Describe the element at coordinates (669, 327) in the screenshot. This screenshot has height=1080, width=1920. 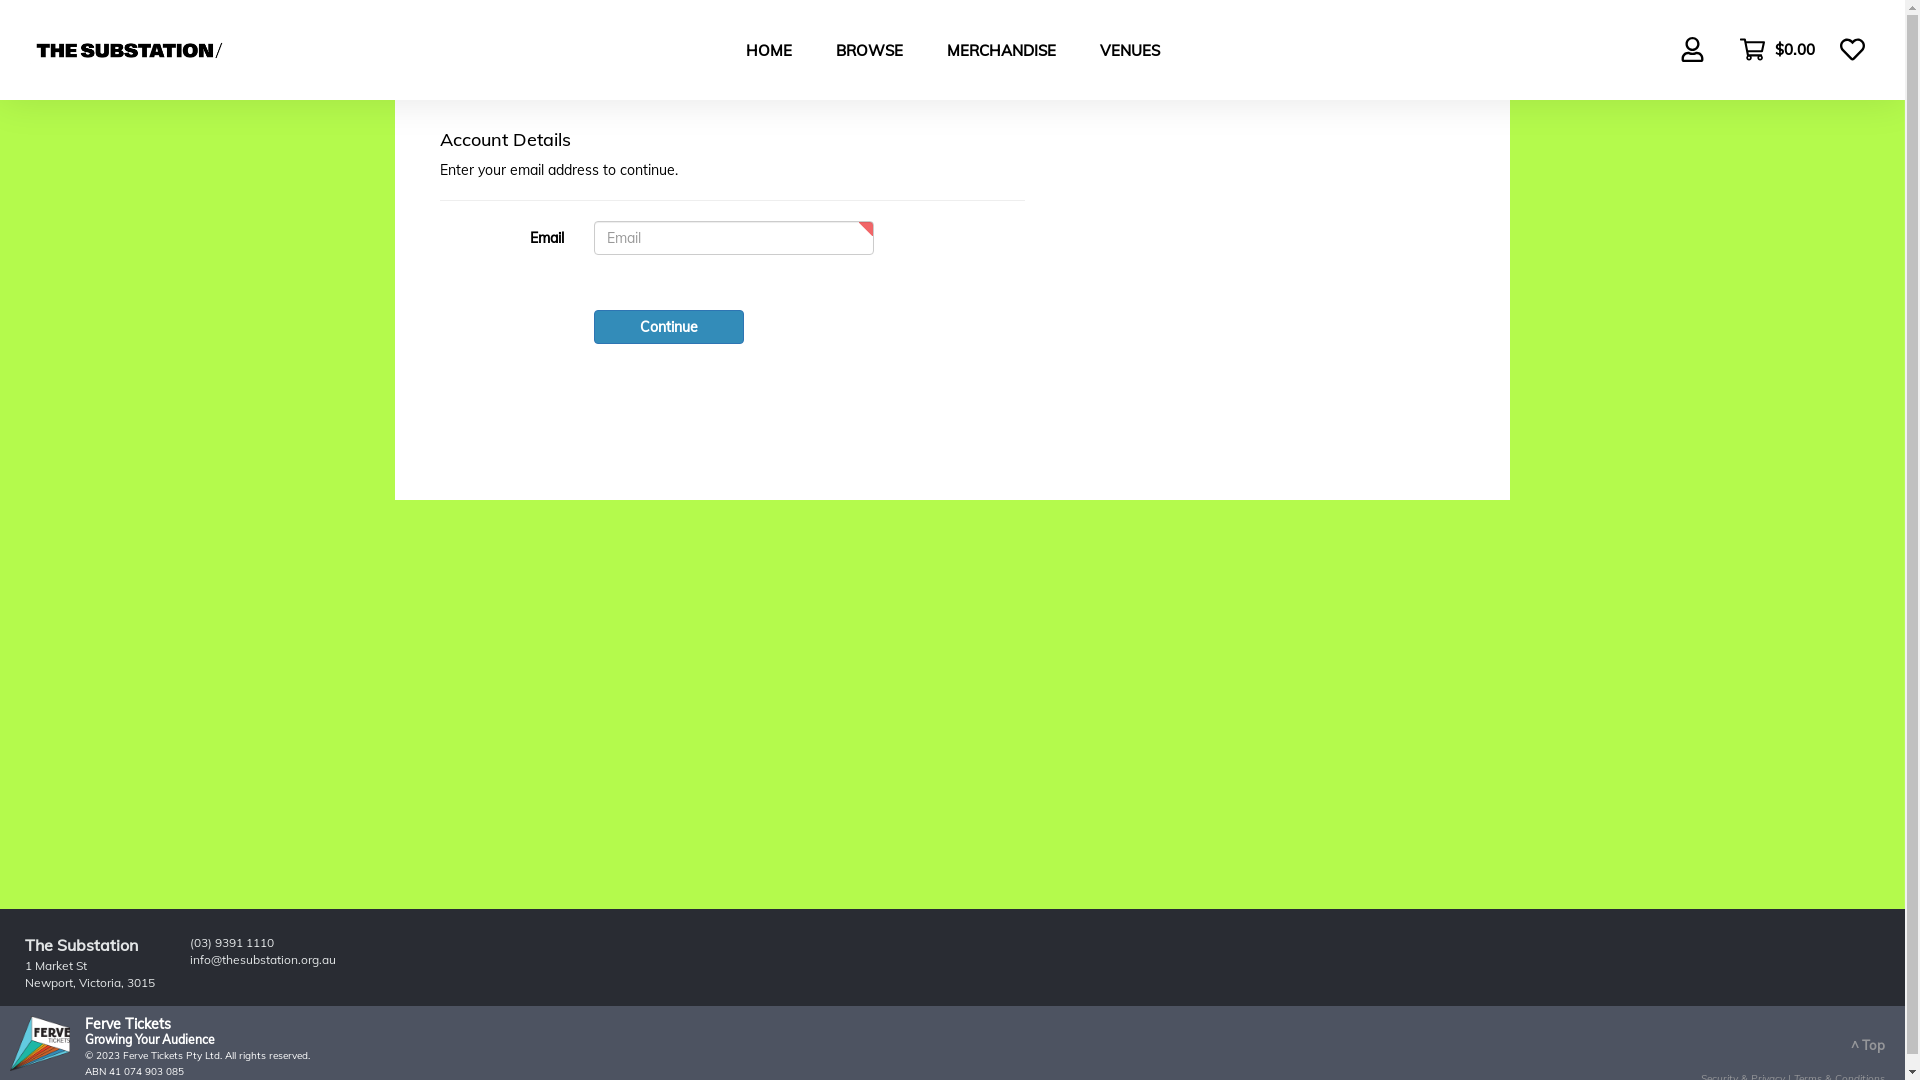
I see `Continue` at that location.